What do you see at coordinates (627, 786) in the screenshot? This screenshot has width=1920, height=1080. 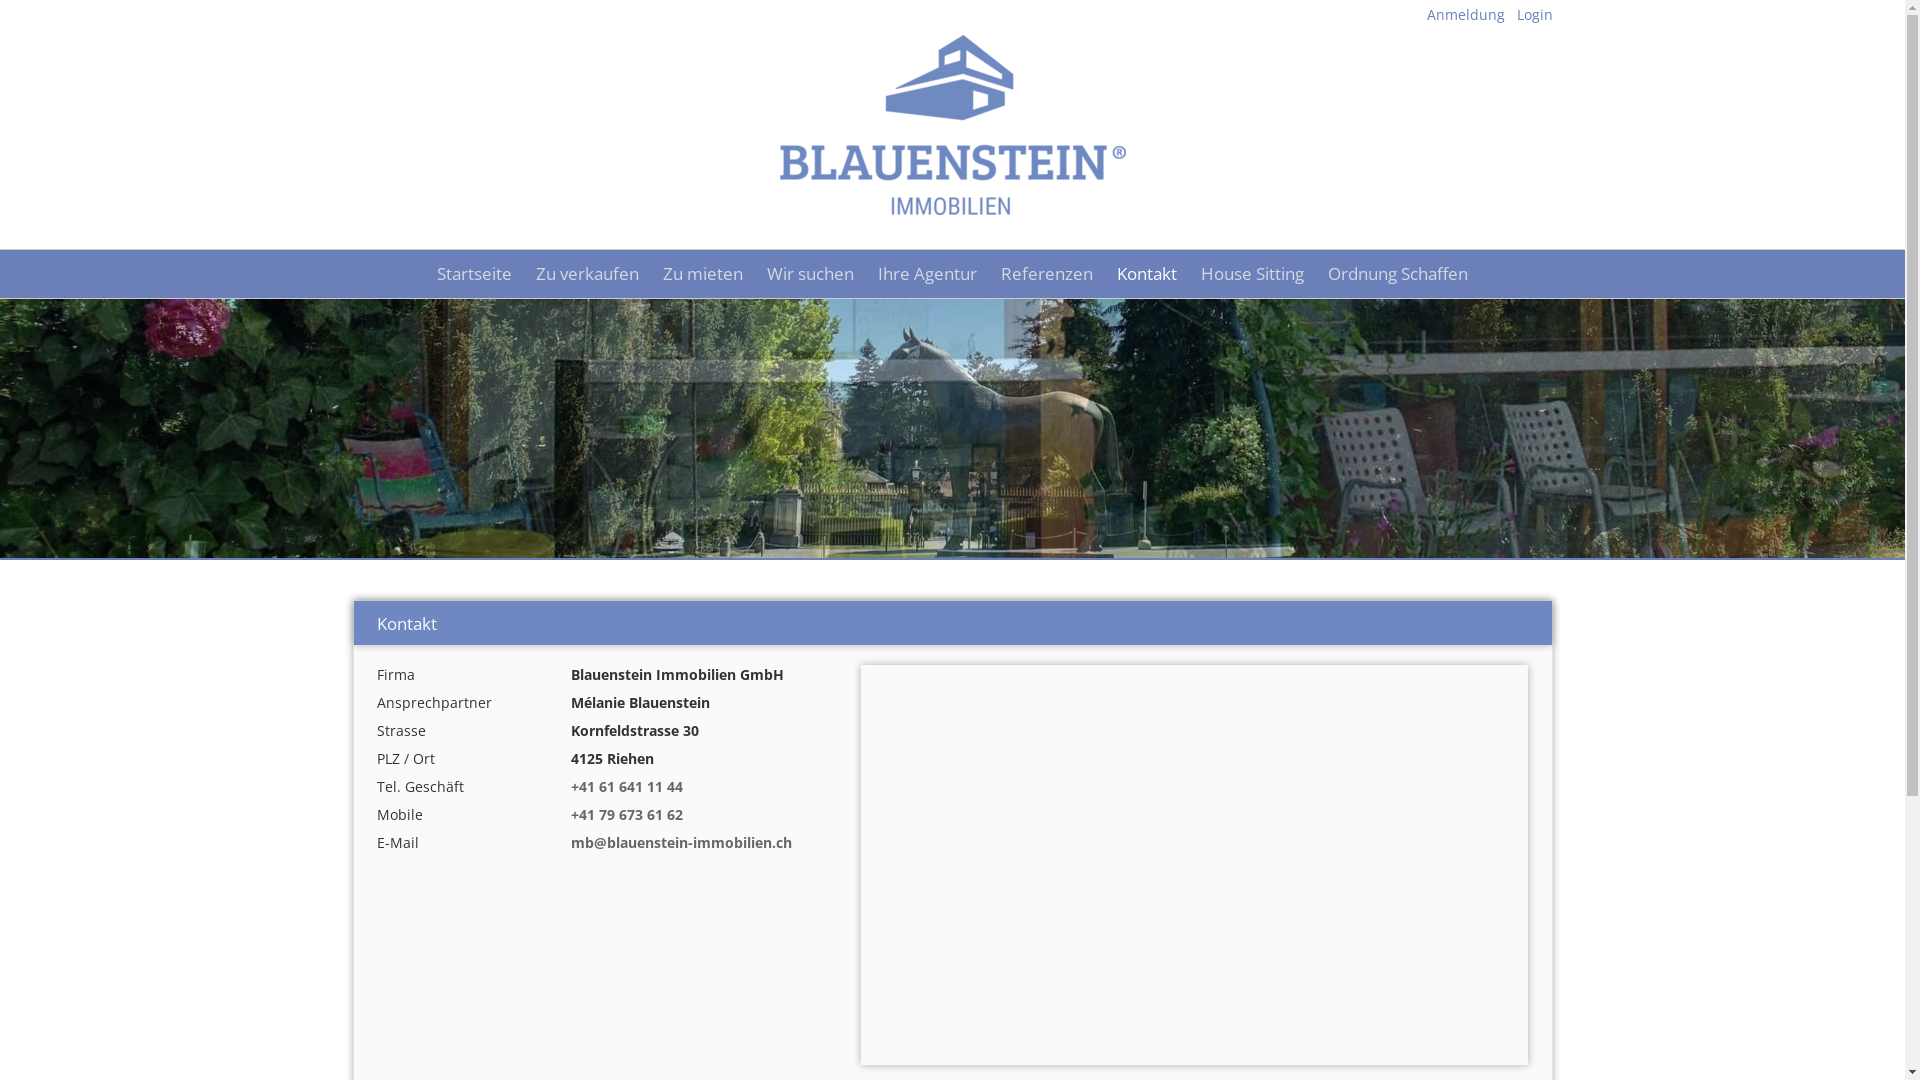 I see `+41 61 641 11 44` at bounding box center [627, 786].